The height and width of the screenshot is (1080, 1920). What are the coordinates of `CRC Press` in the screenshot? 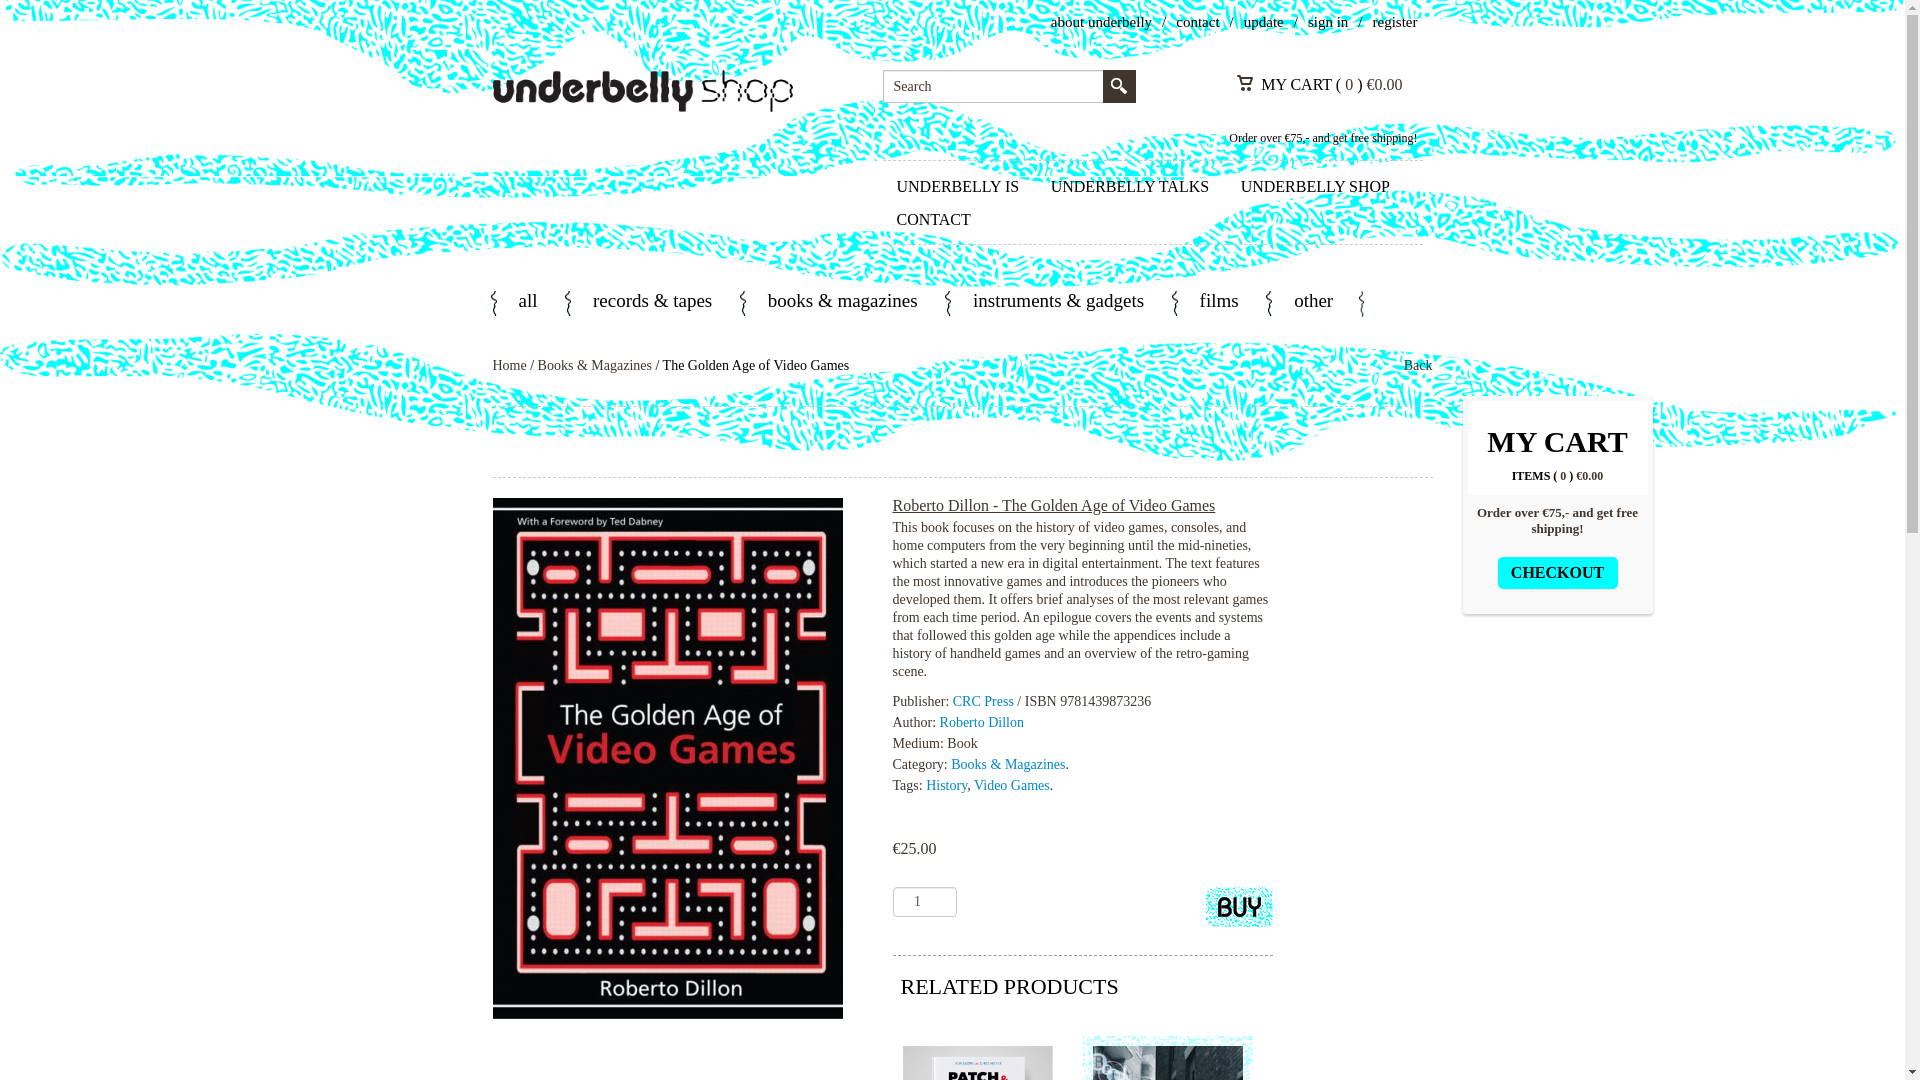 It's located at (984, 701).